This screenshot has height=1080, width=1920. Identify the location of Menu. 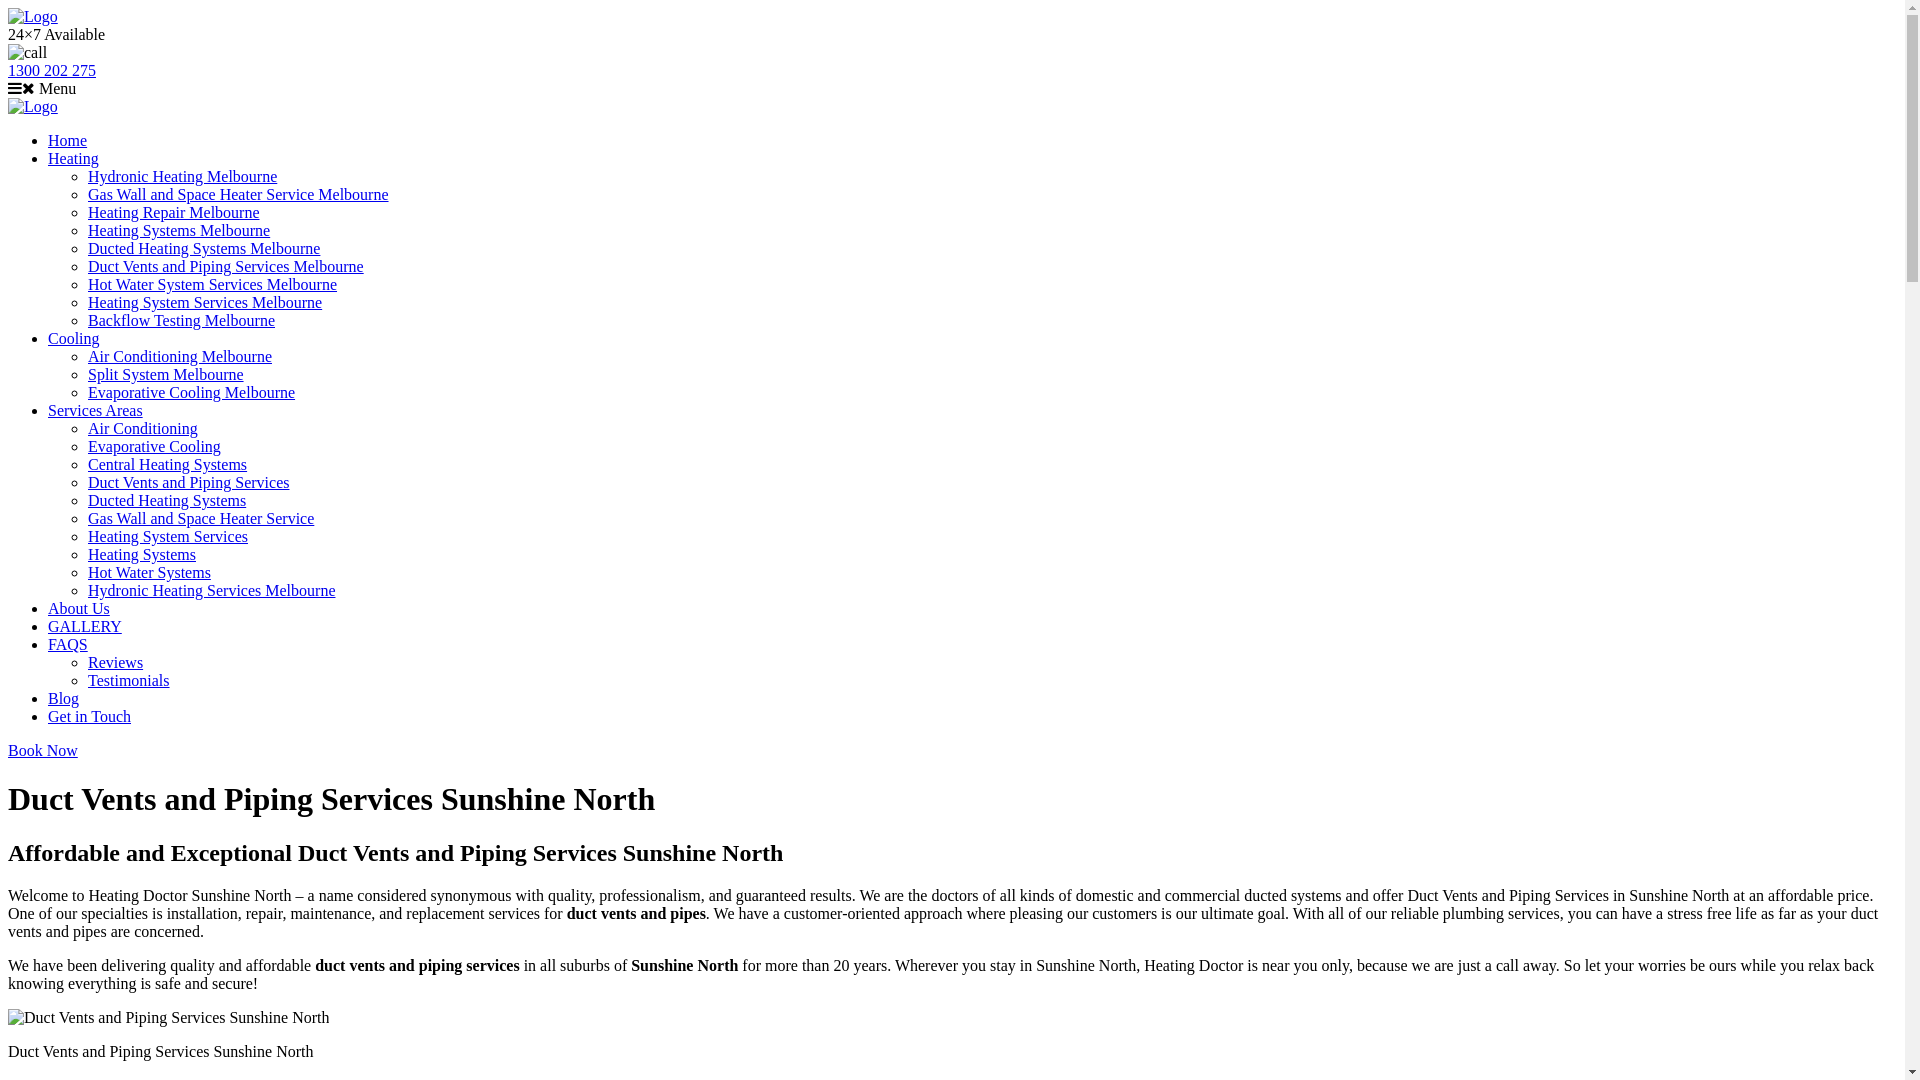
(42, 88).